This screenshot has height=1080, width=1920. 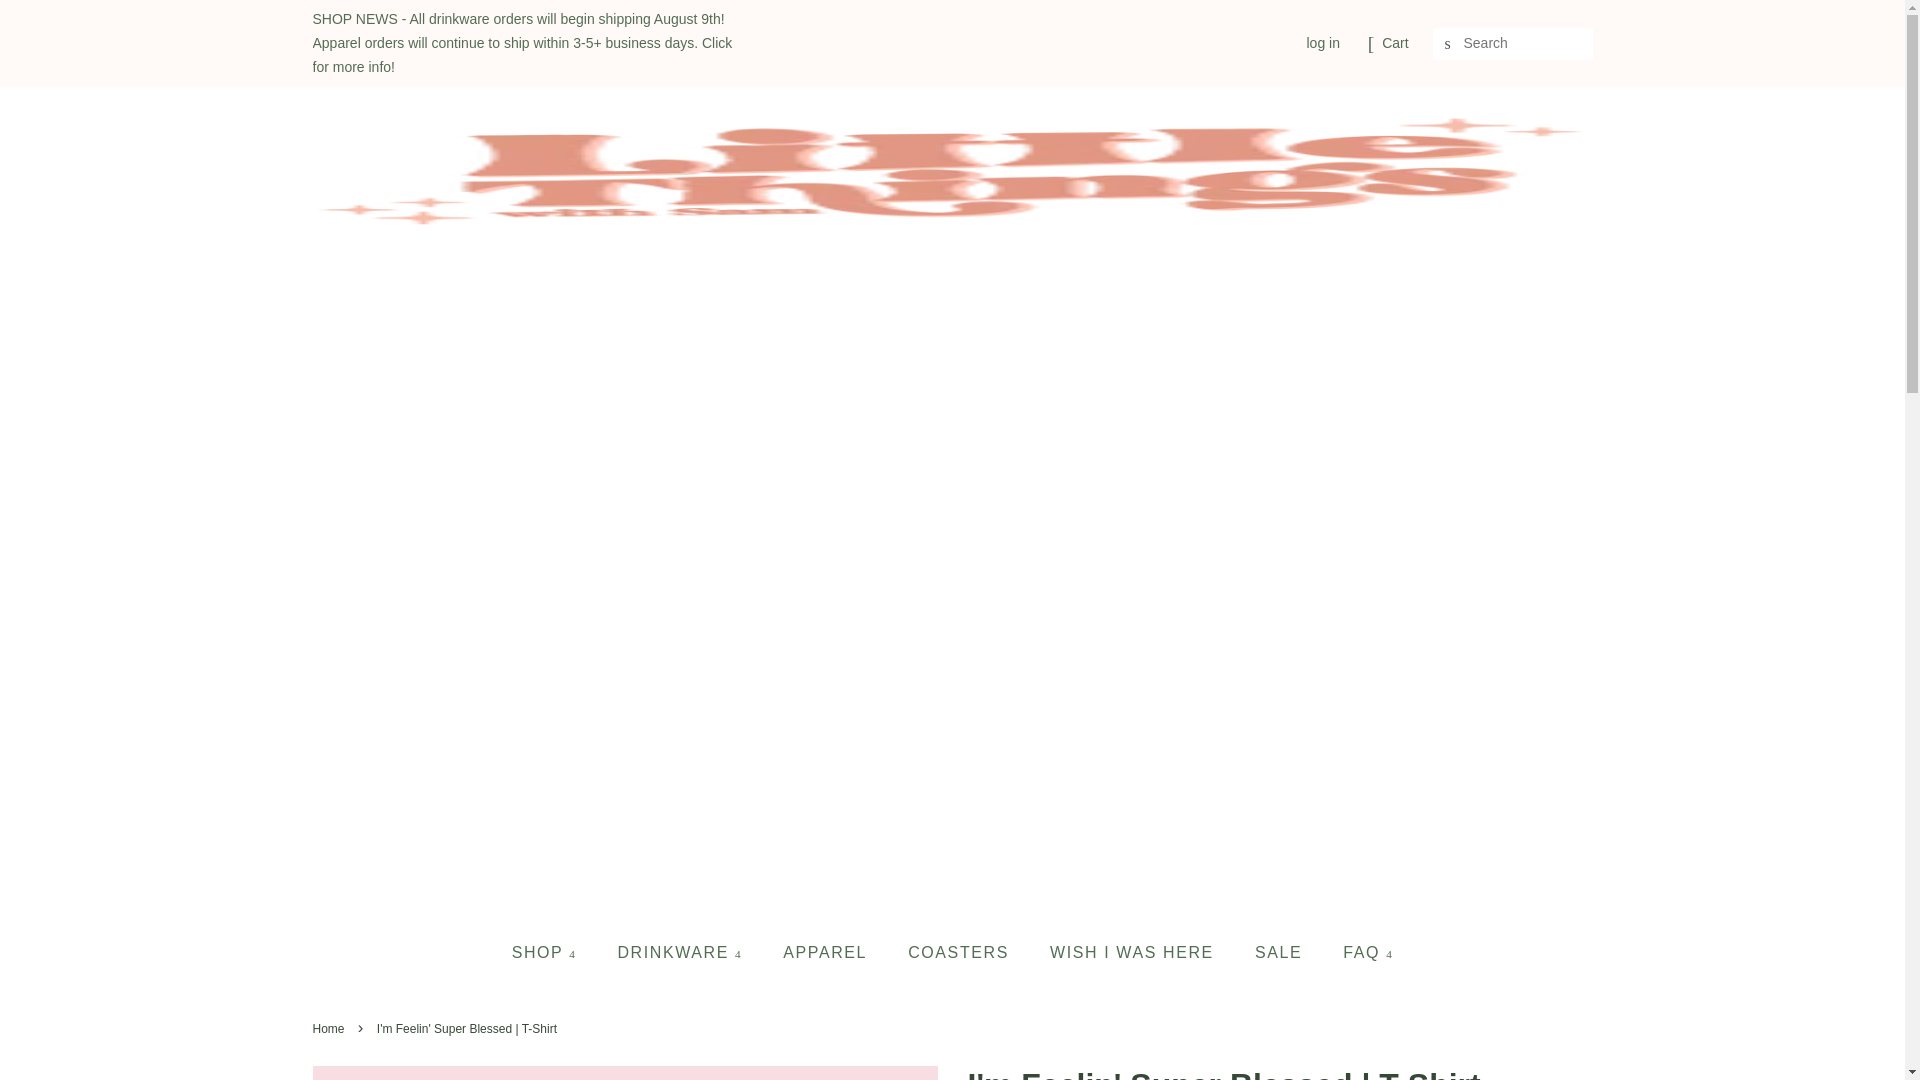 What do you see at coordinates (330, 1028) in the screenshot?
I see `Back to the frontpage` at bounding box center [330, 1028].